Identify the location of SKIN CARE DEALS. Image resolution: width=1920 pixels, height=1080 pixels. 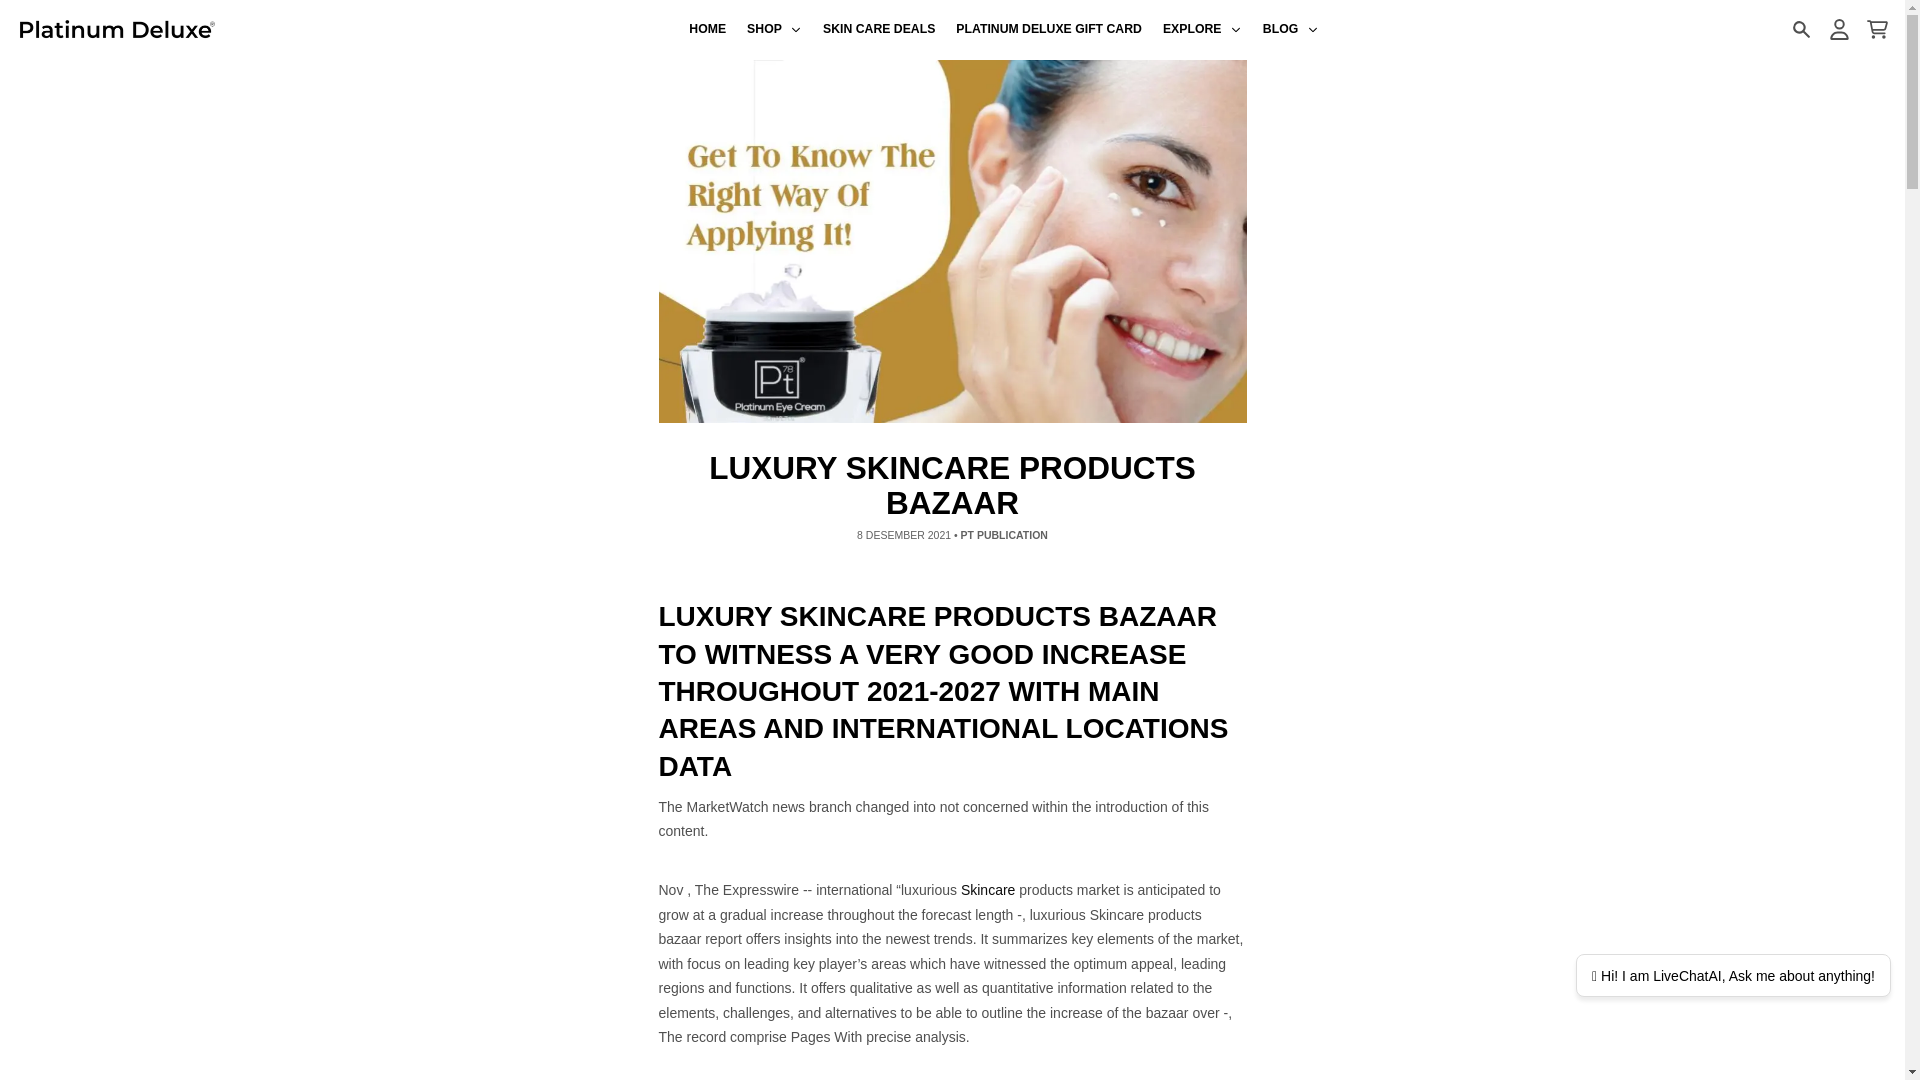
(879, 30).